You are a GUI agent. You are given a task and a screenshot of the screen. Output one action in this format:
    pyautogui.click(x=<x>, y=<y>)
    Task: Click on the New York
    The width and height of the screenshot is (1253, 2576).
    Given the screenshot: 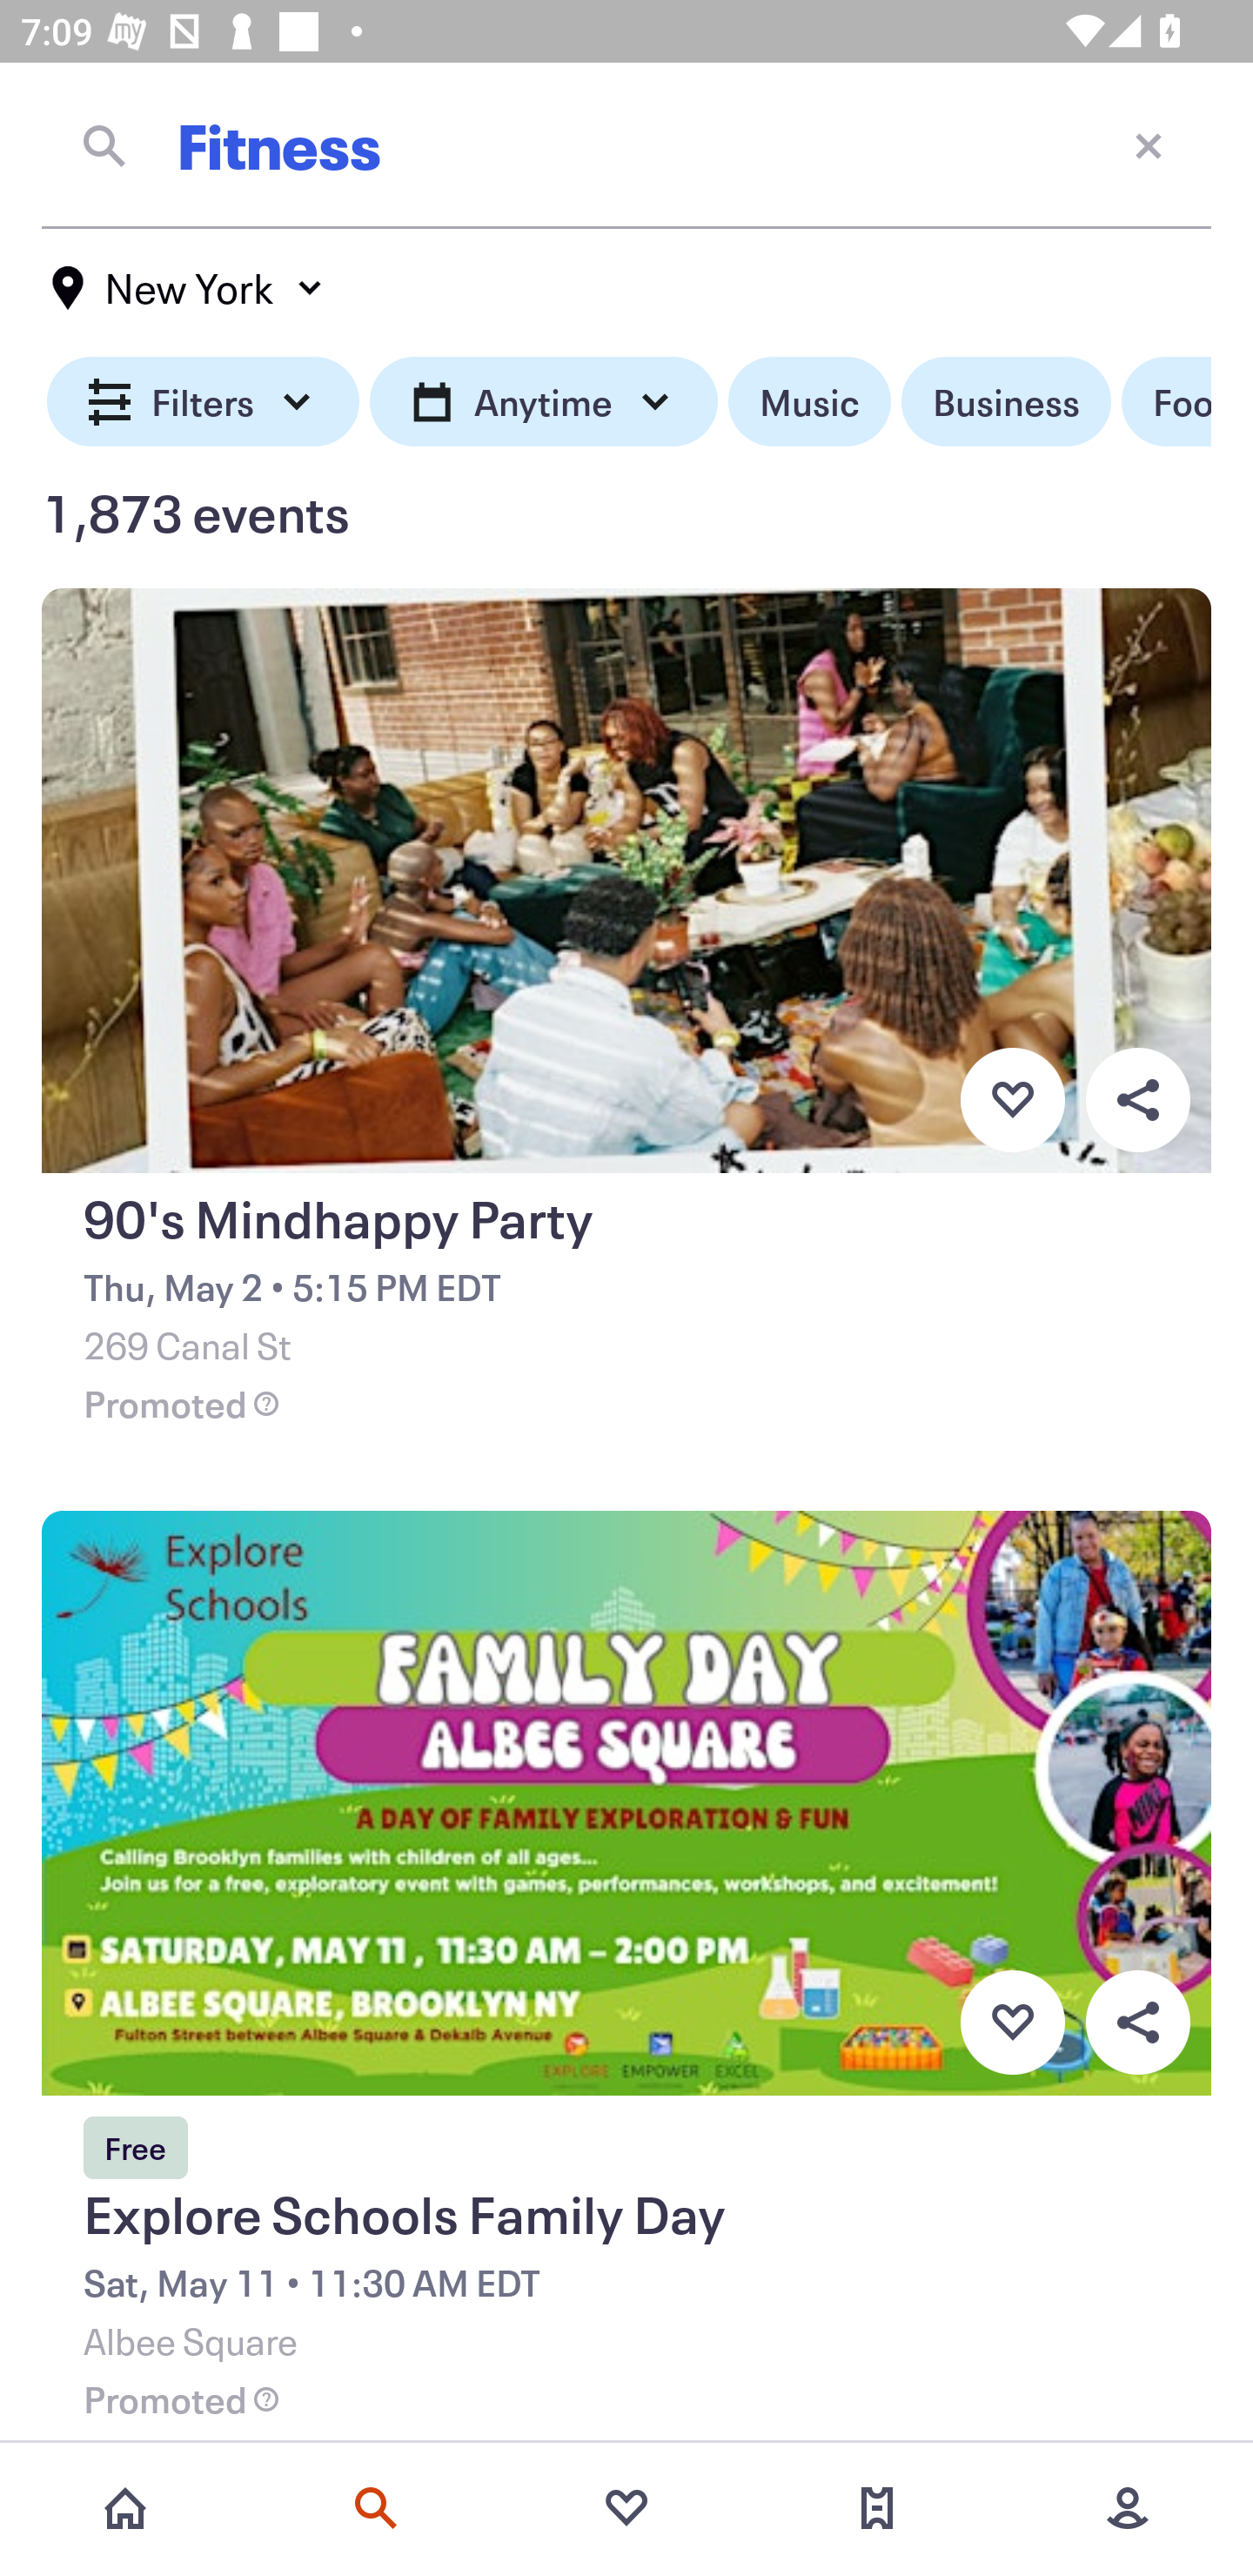 What is the action you would take?
    pyautogui.click(x=188, y=288)
    